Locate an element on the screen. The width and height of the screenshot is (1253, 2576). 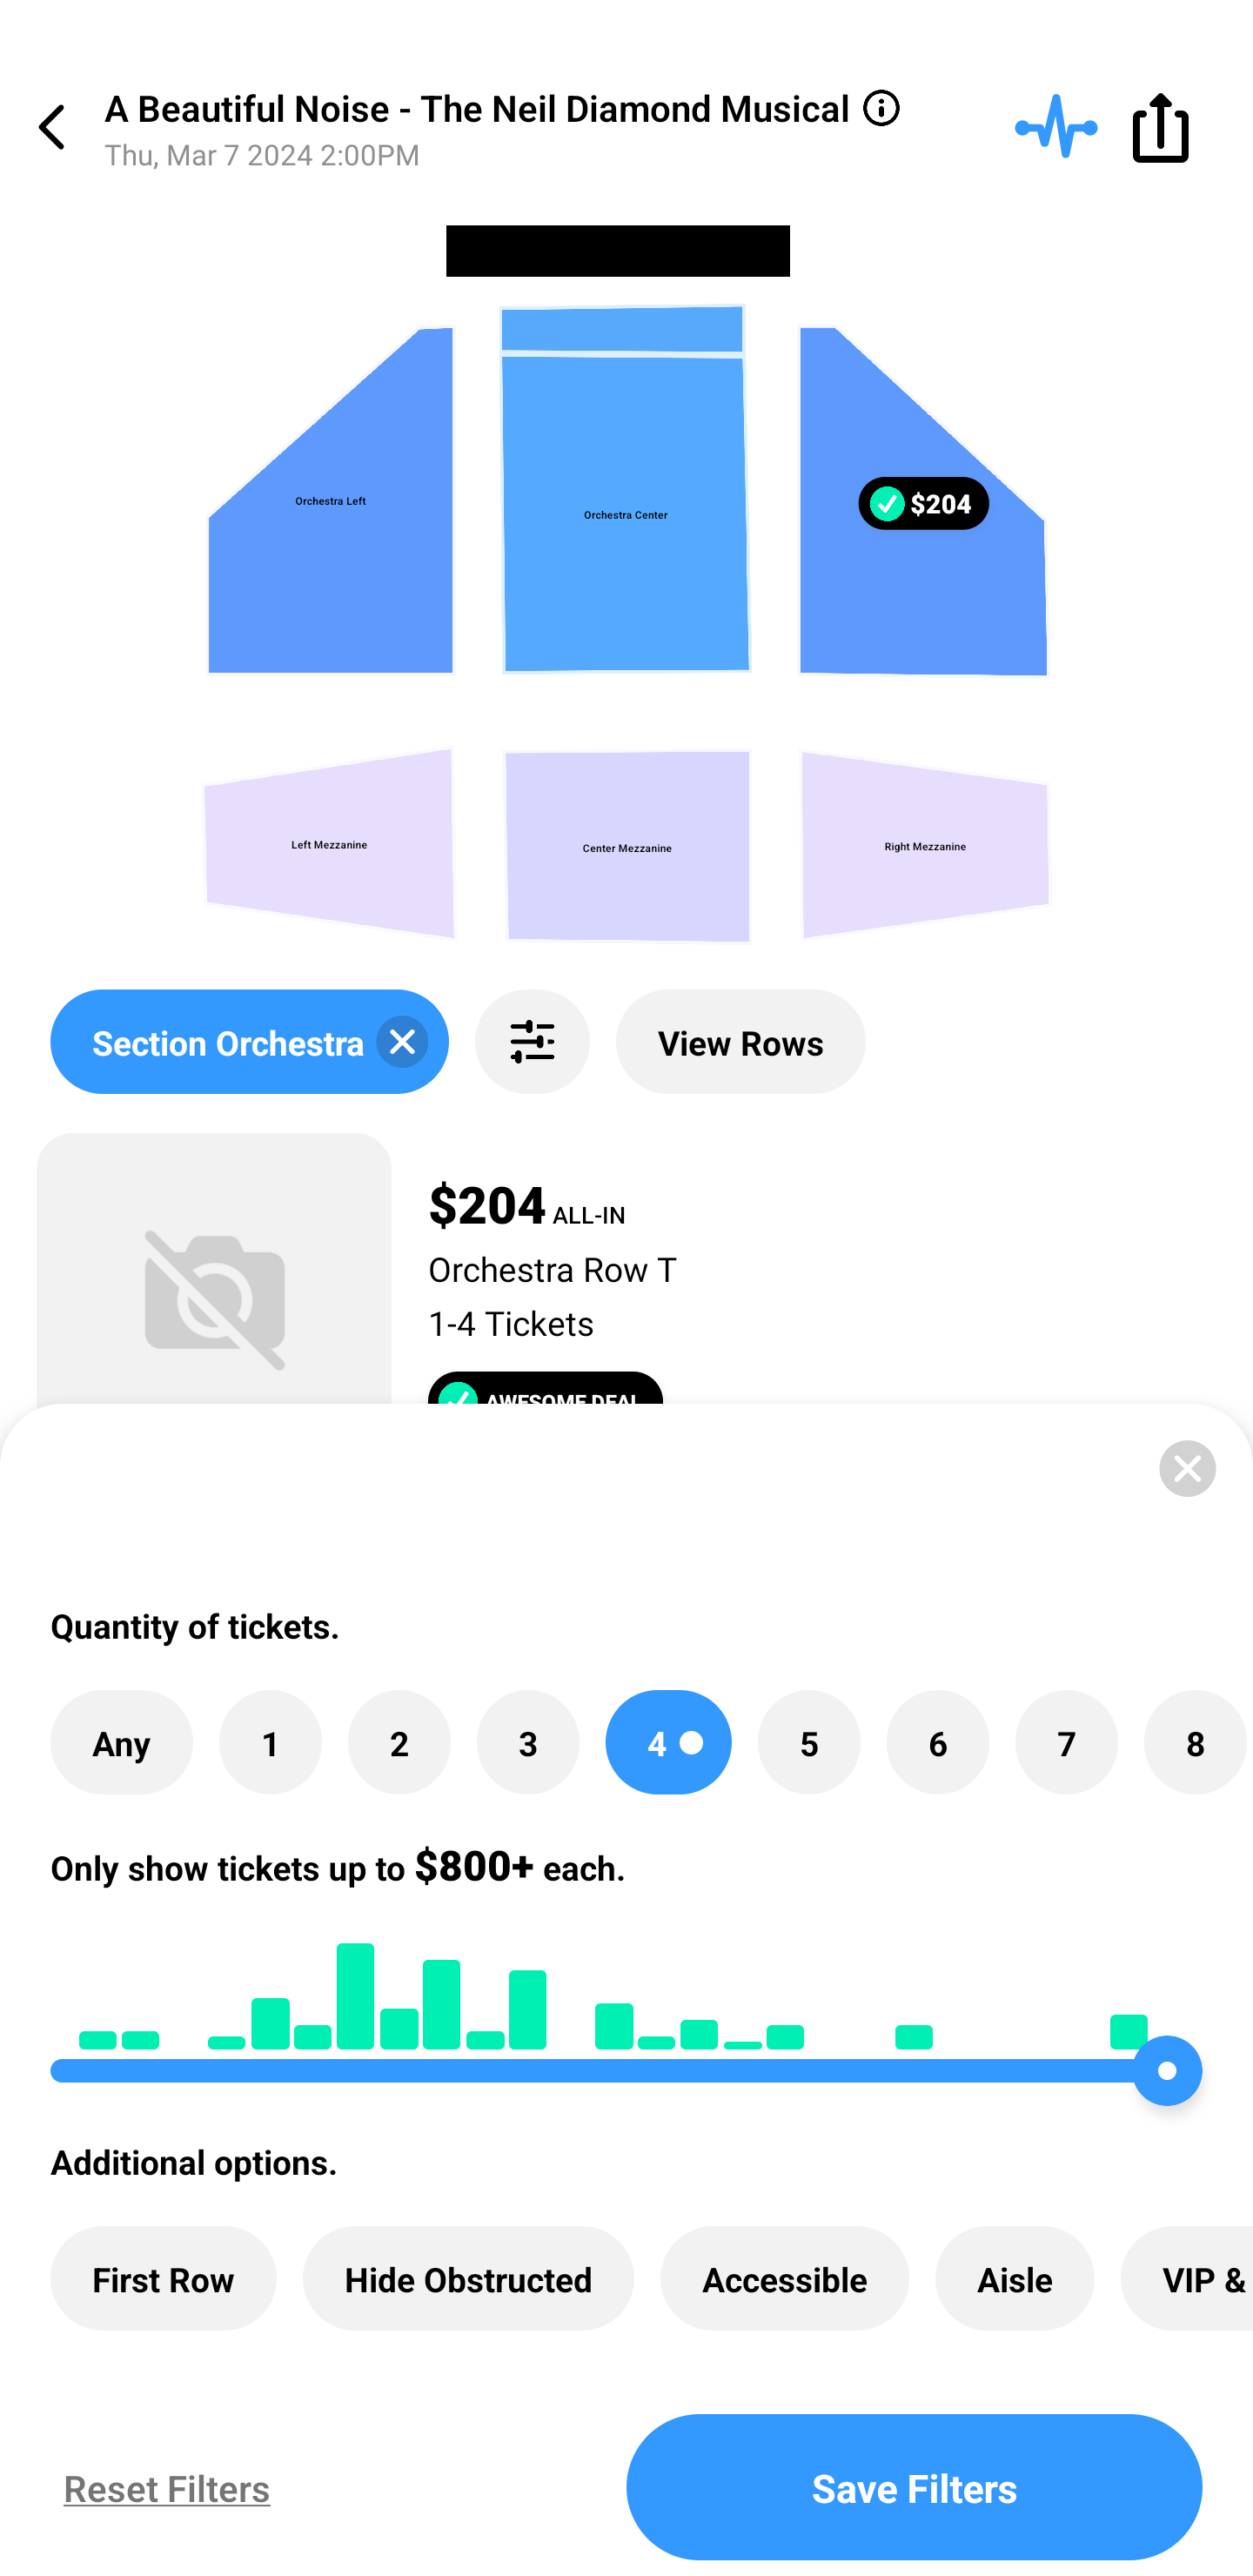
5 is located at coordinates (809, 1742).